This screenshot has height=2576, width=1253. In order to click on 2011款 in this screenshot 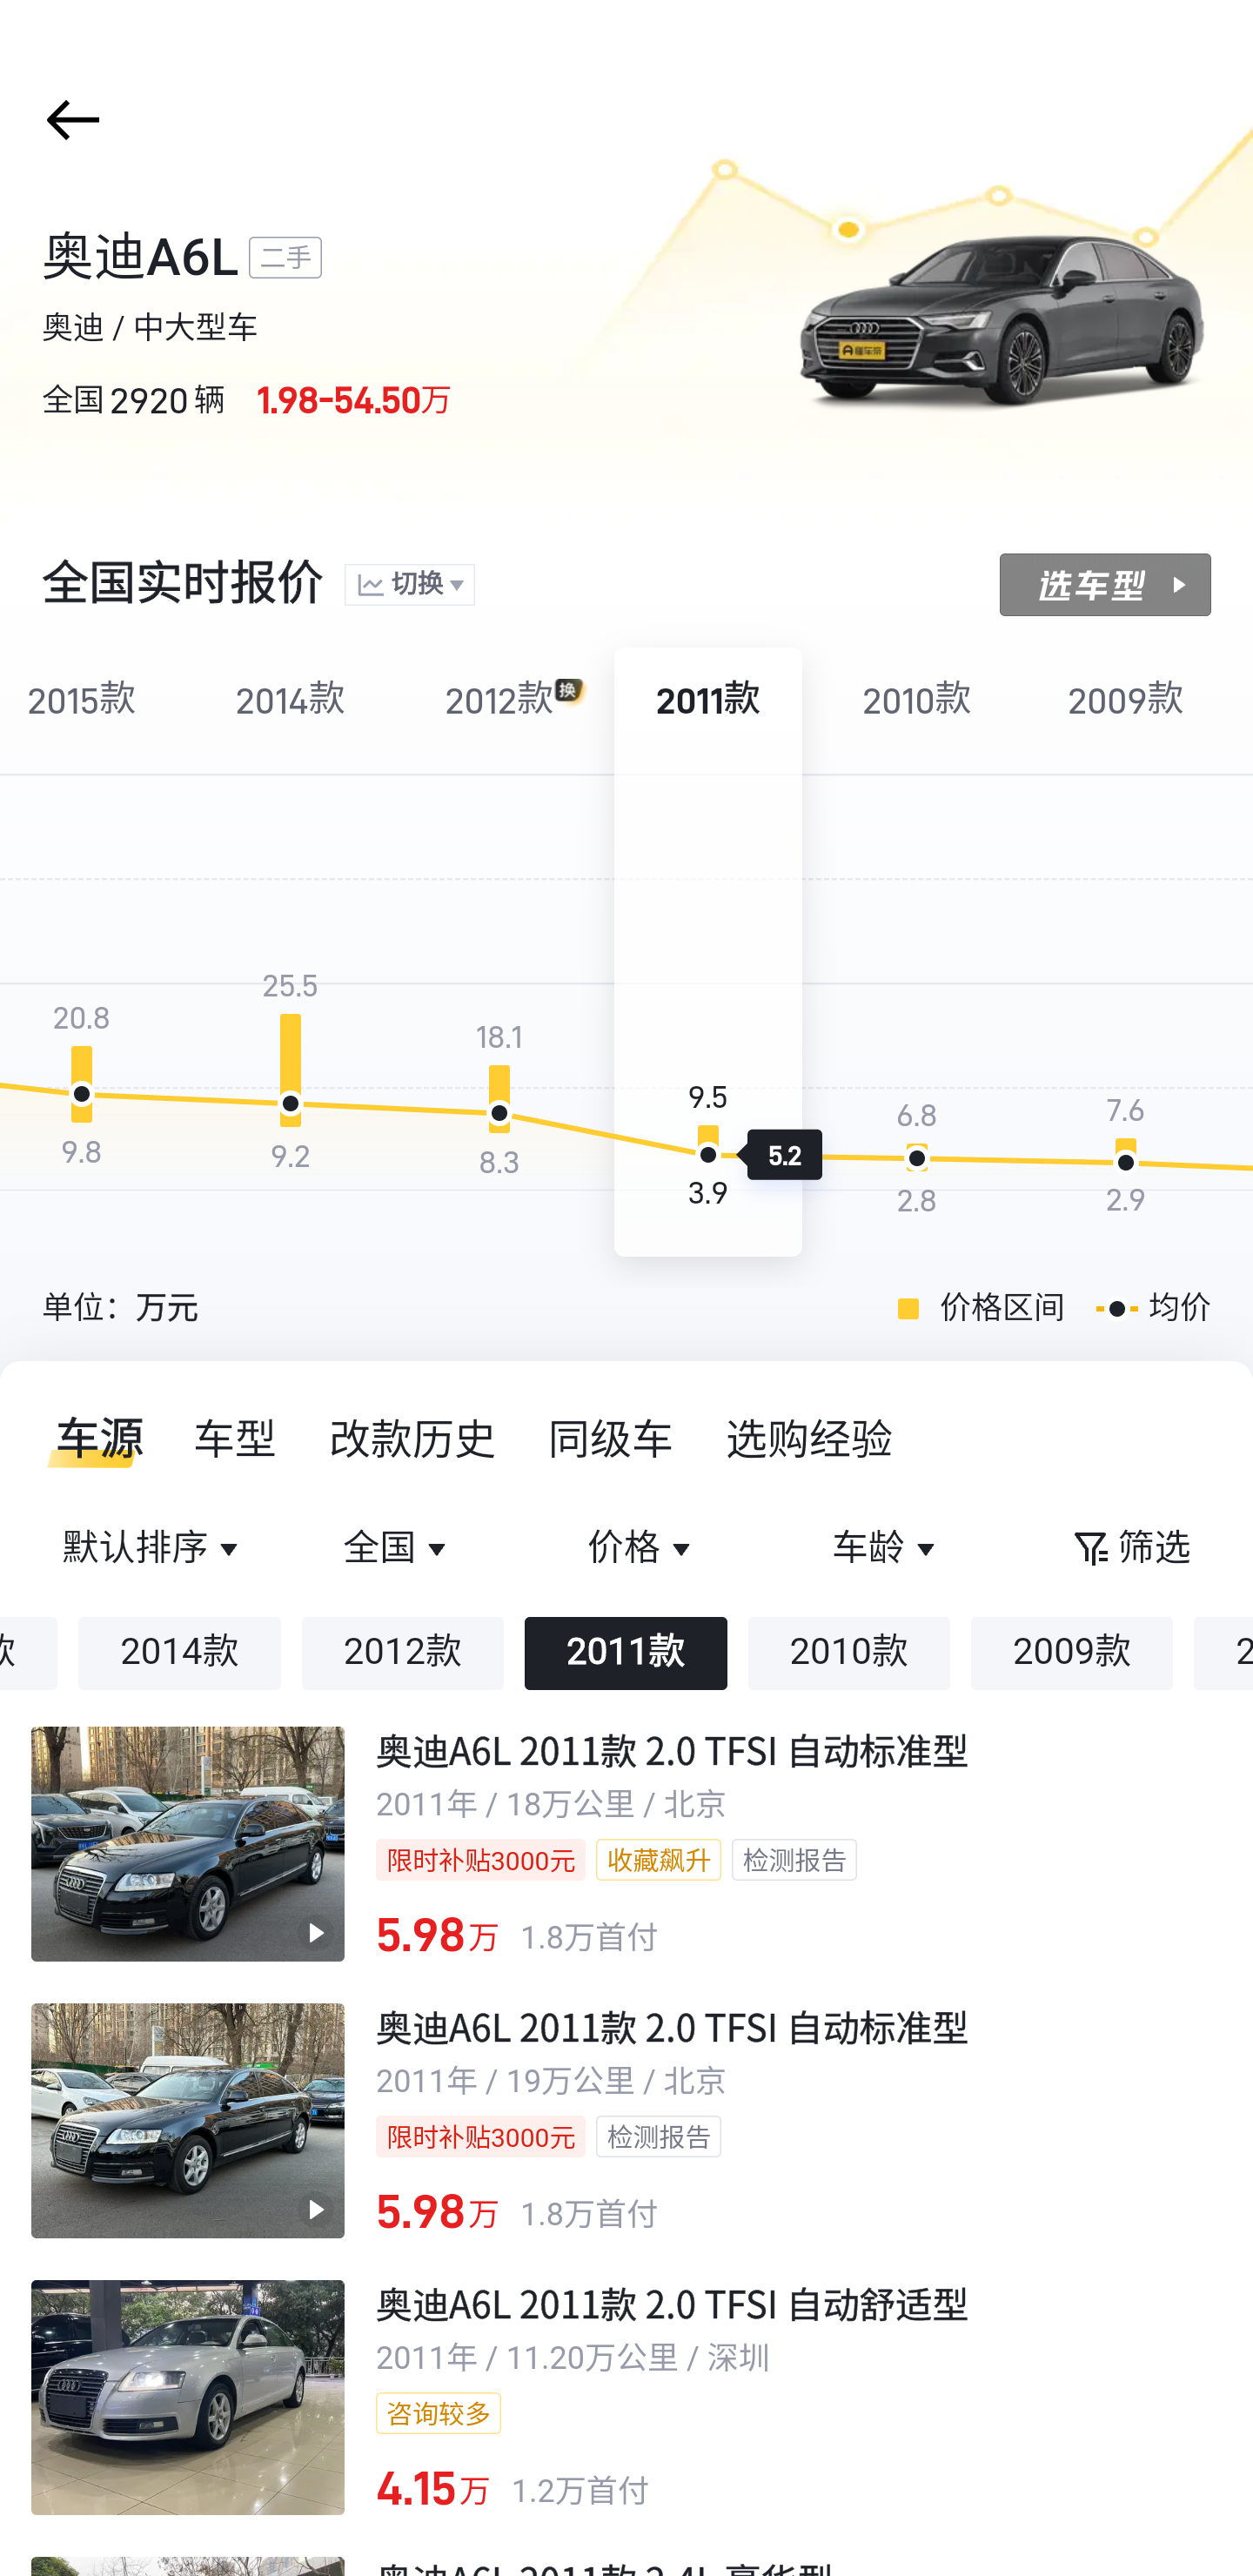, I will do `click(626, 1654)`.